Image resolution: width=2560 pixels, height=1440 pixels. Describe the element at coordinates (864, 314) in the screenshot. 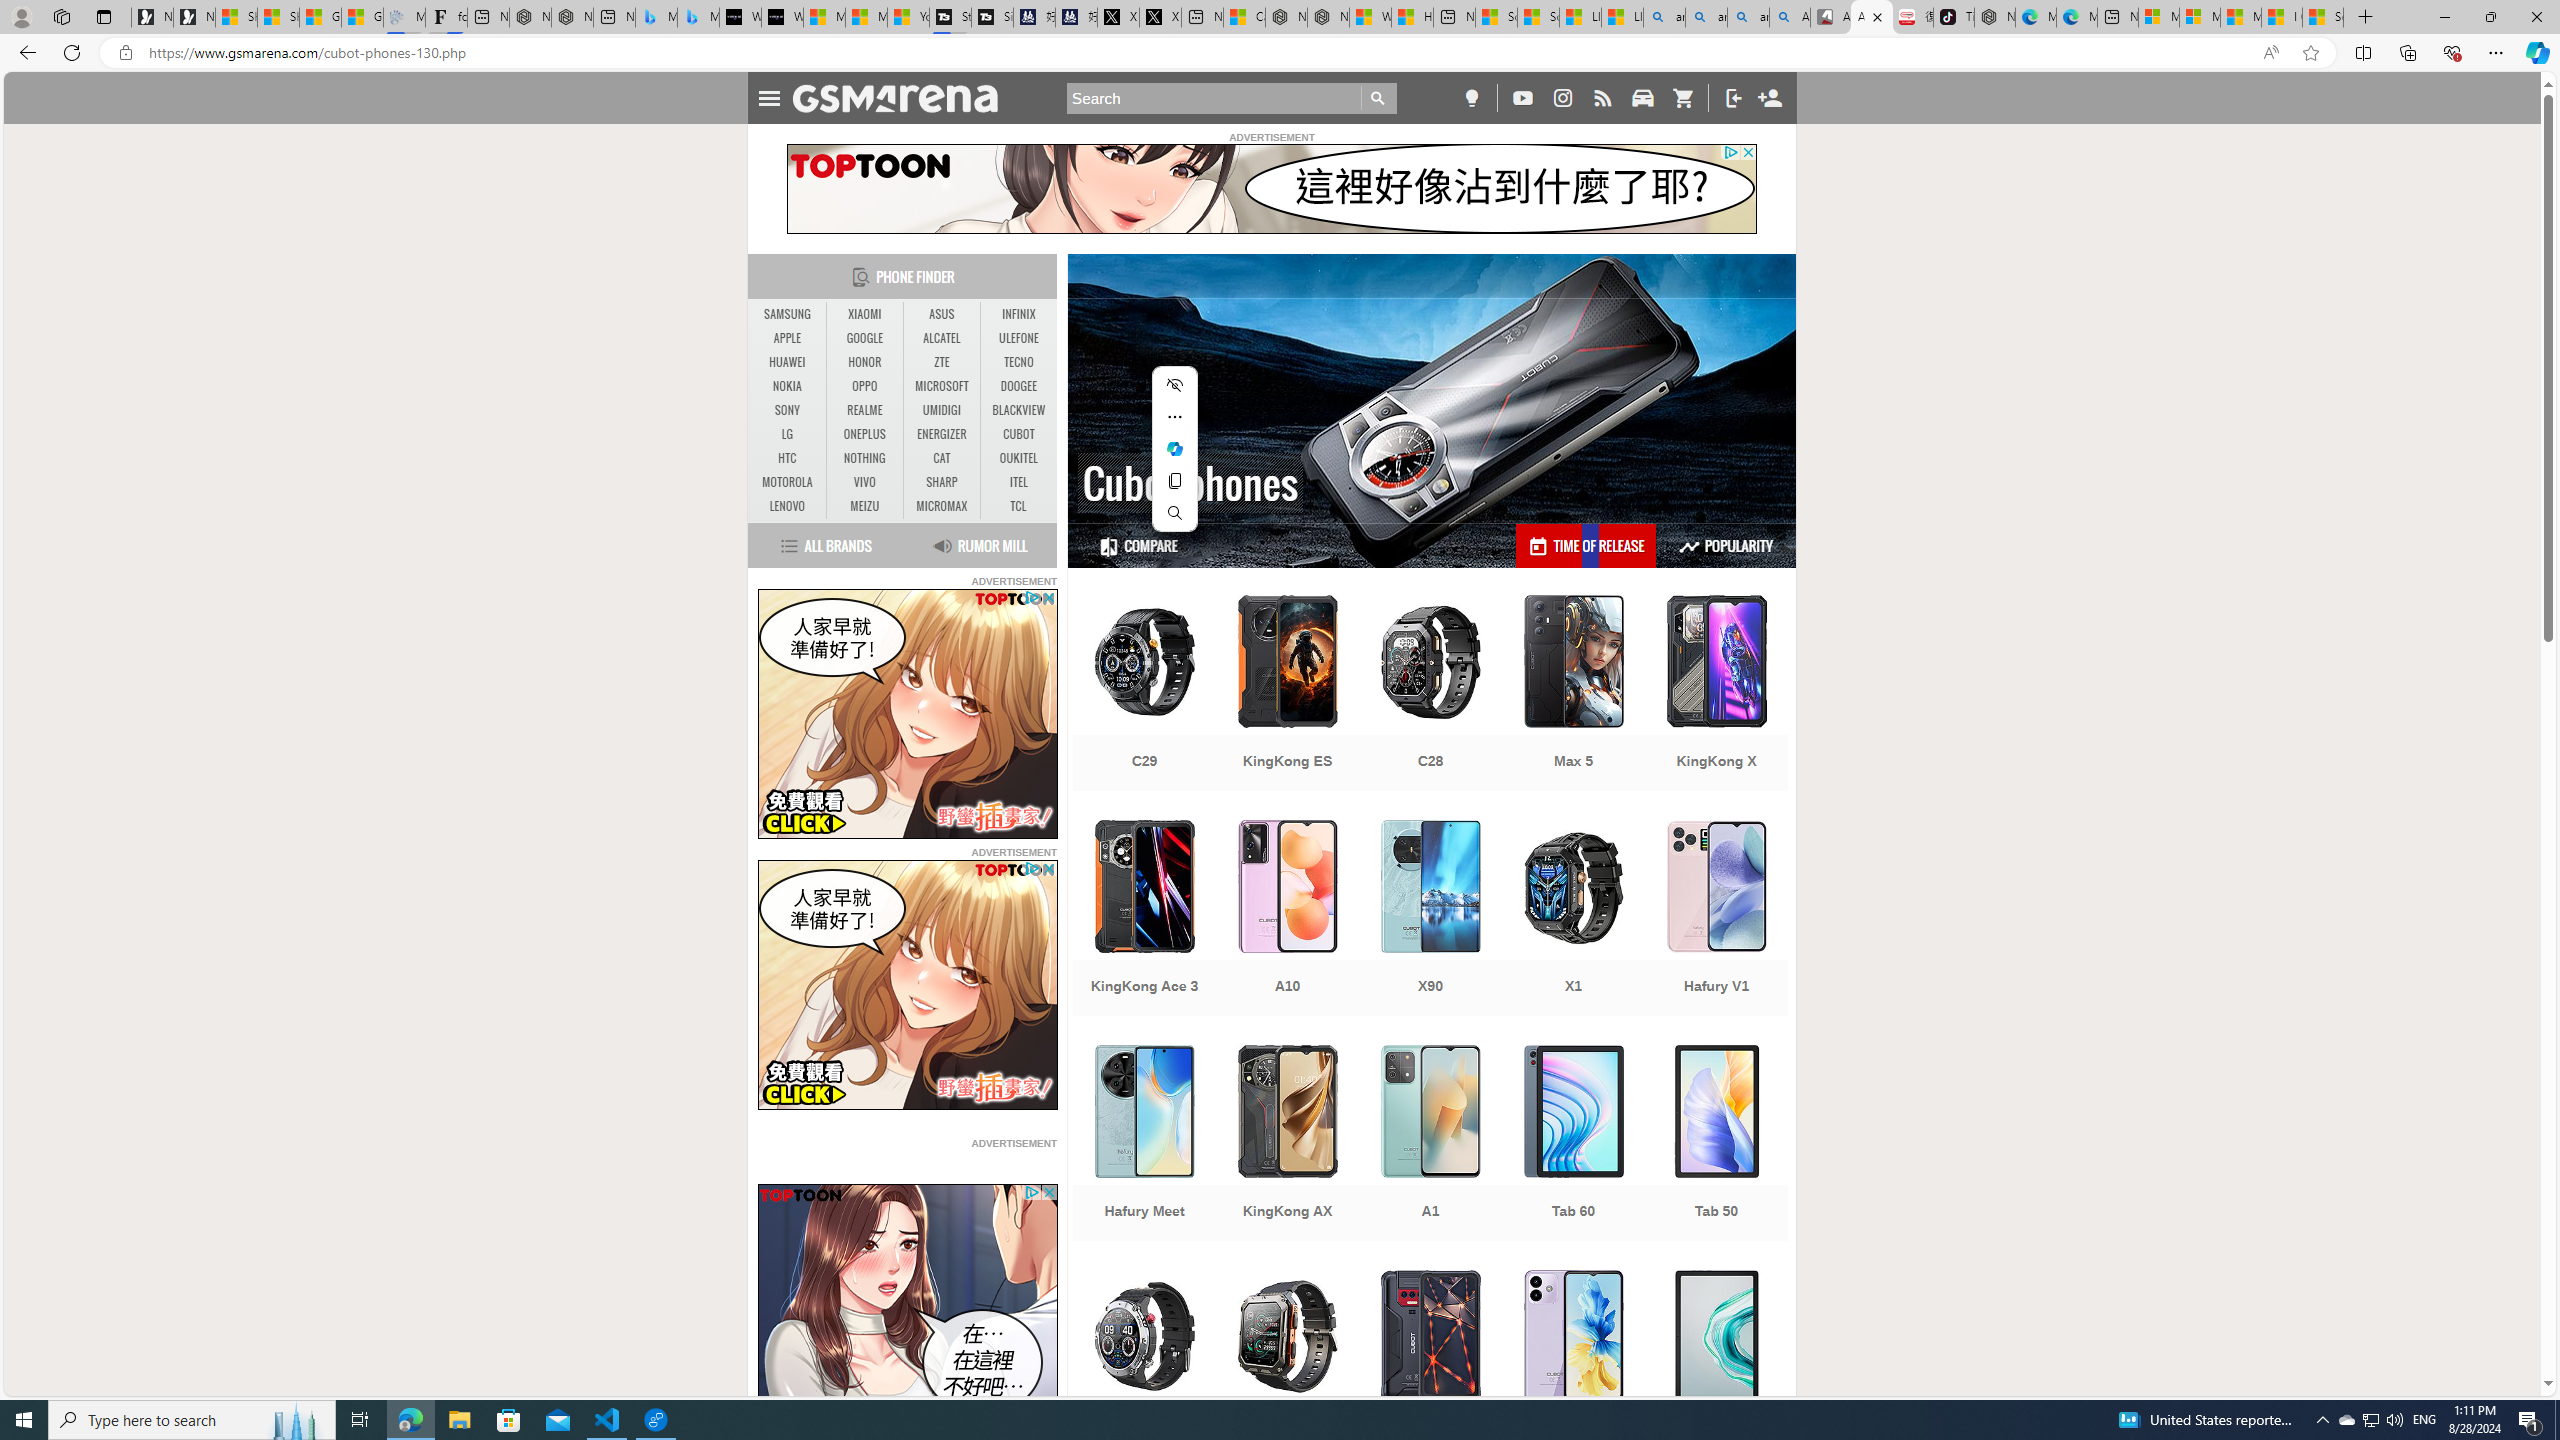

I see `XIAOMI` at that location.